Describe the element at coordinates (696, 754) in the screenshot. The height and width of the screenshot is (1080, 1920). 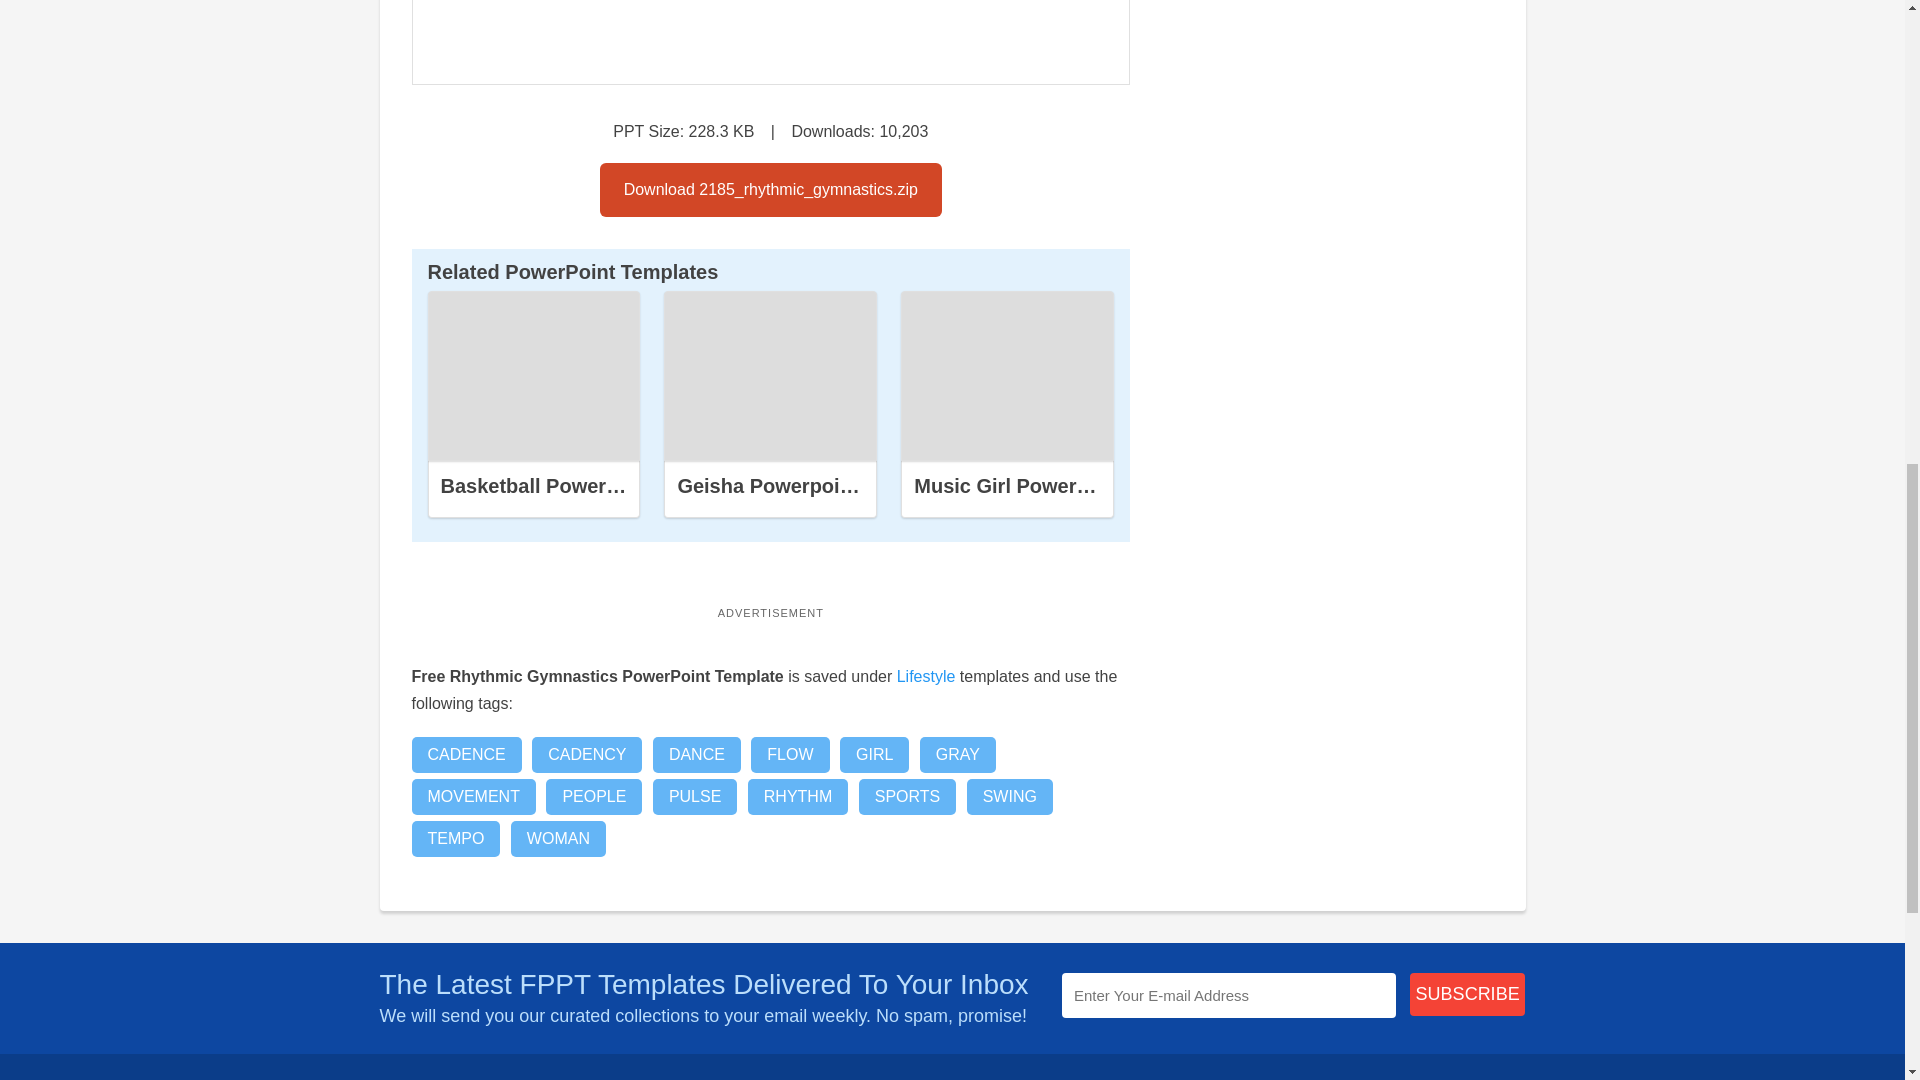
I see `DANCE` at that location.